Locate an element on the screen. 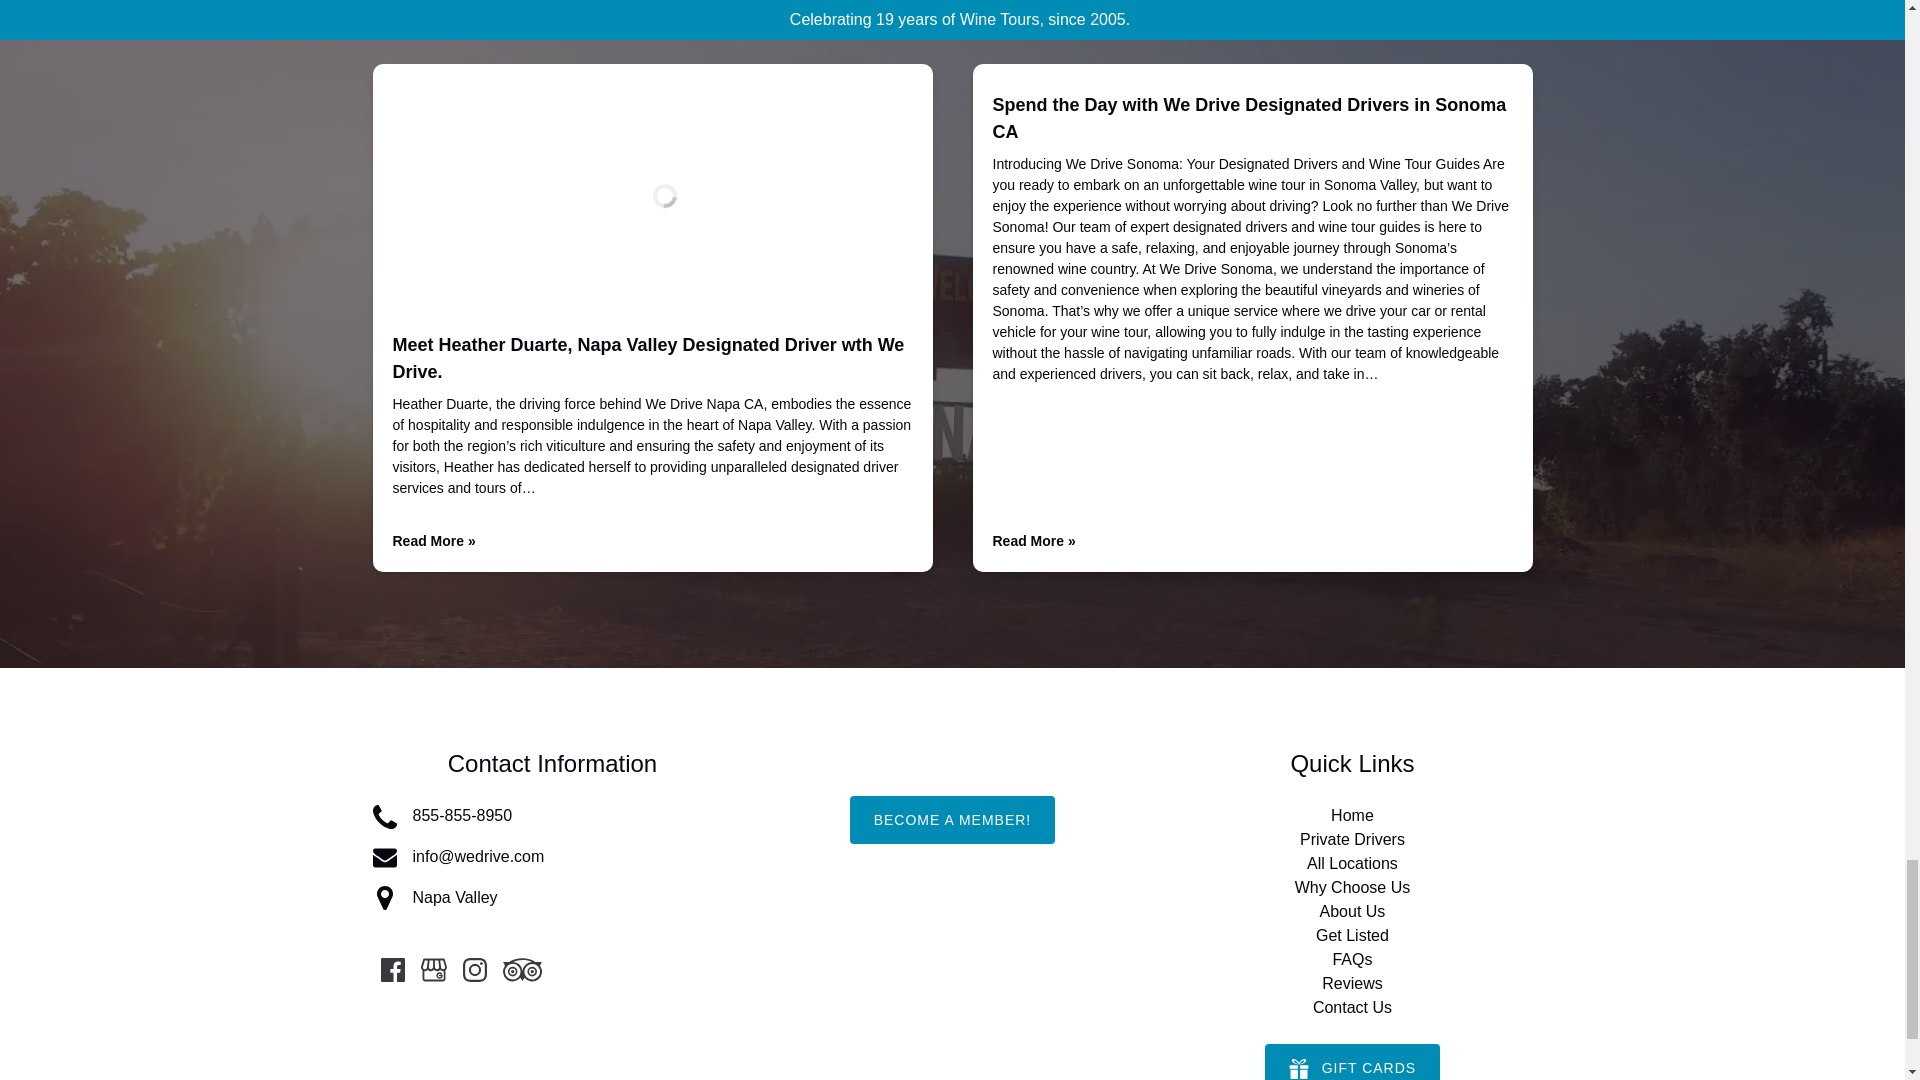 The image size is (1920, 1080). Phone is located at coordinates (384, 816).